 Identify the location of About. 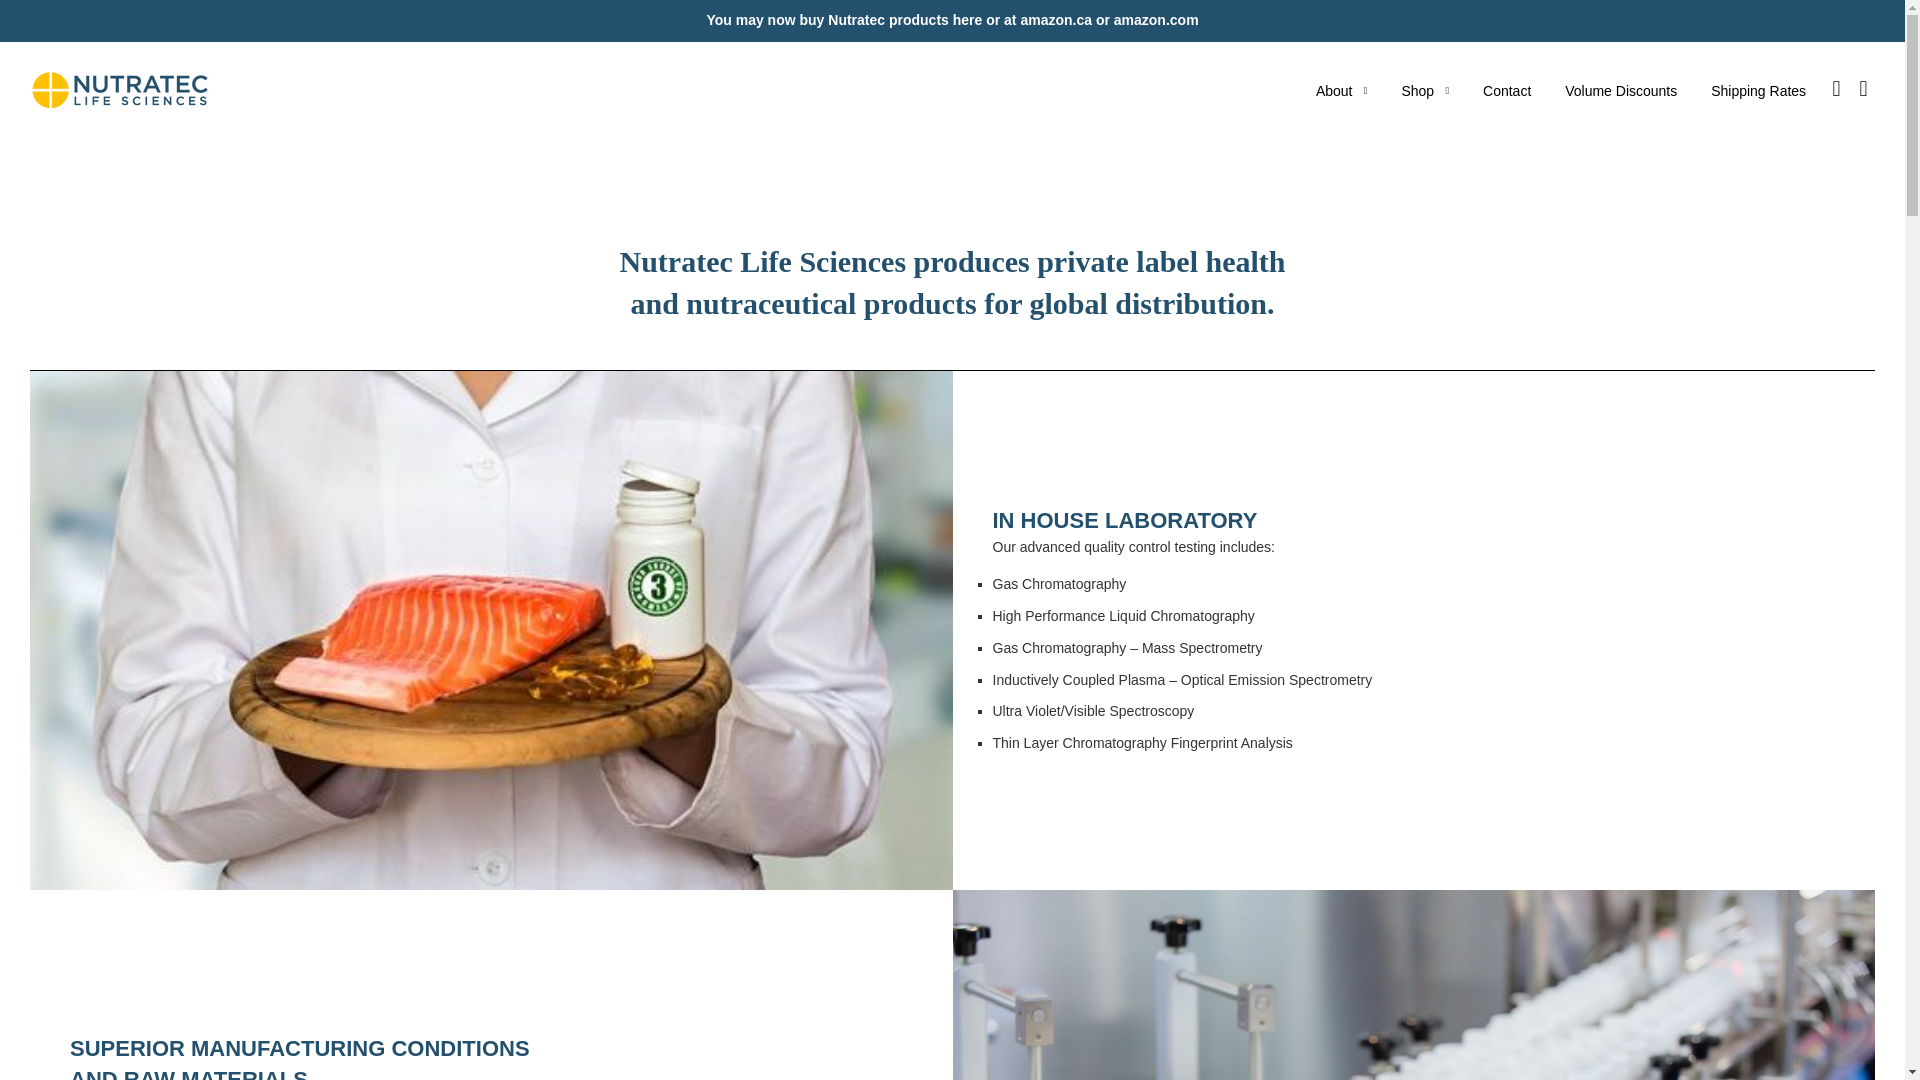
(1342, 91).